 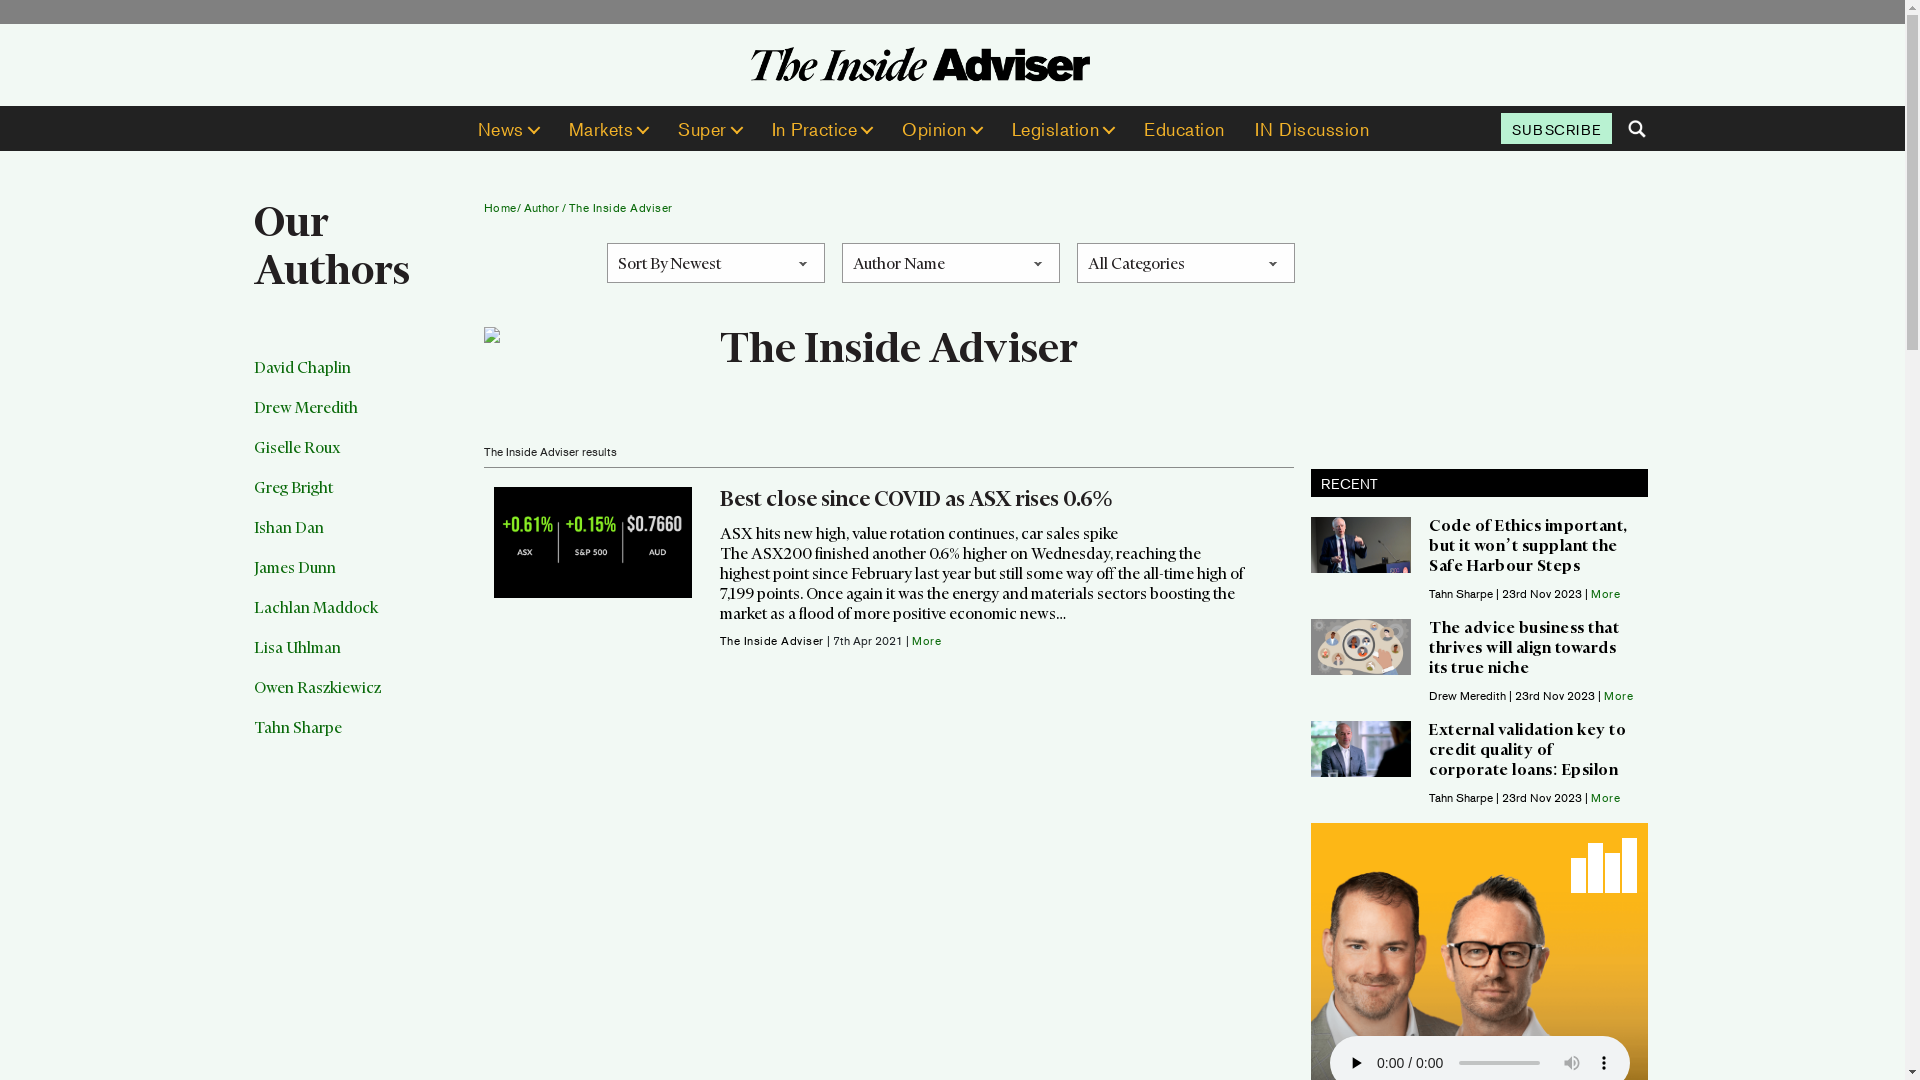 I want to click on Lachlan Maddock, so click(x=363, y=618).